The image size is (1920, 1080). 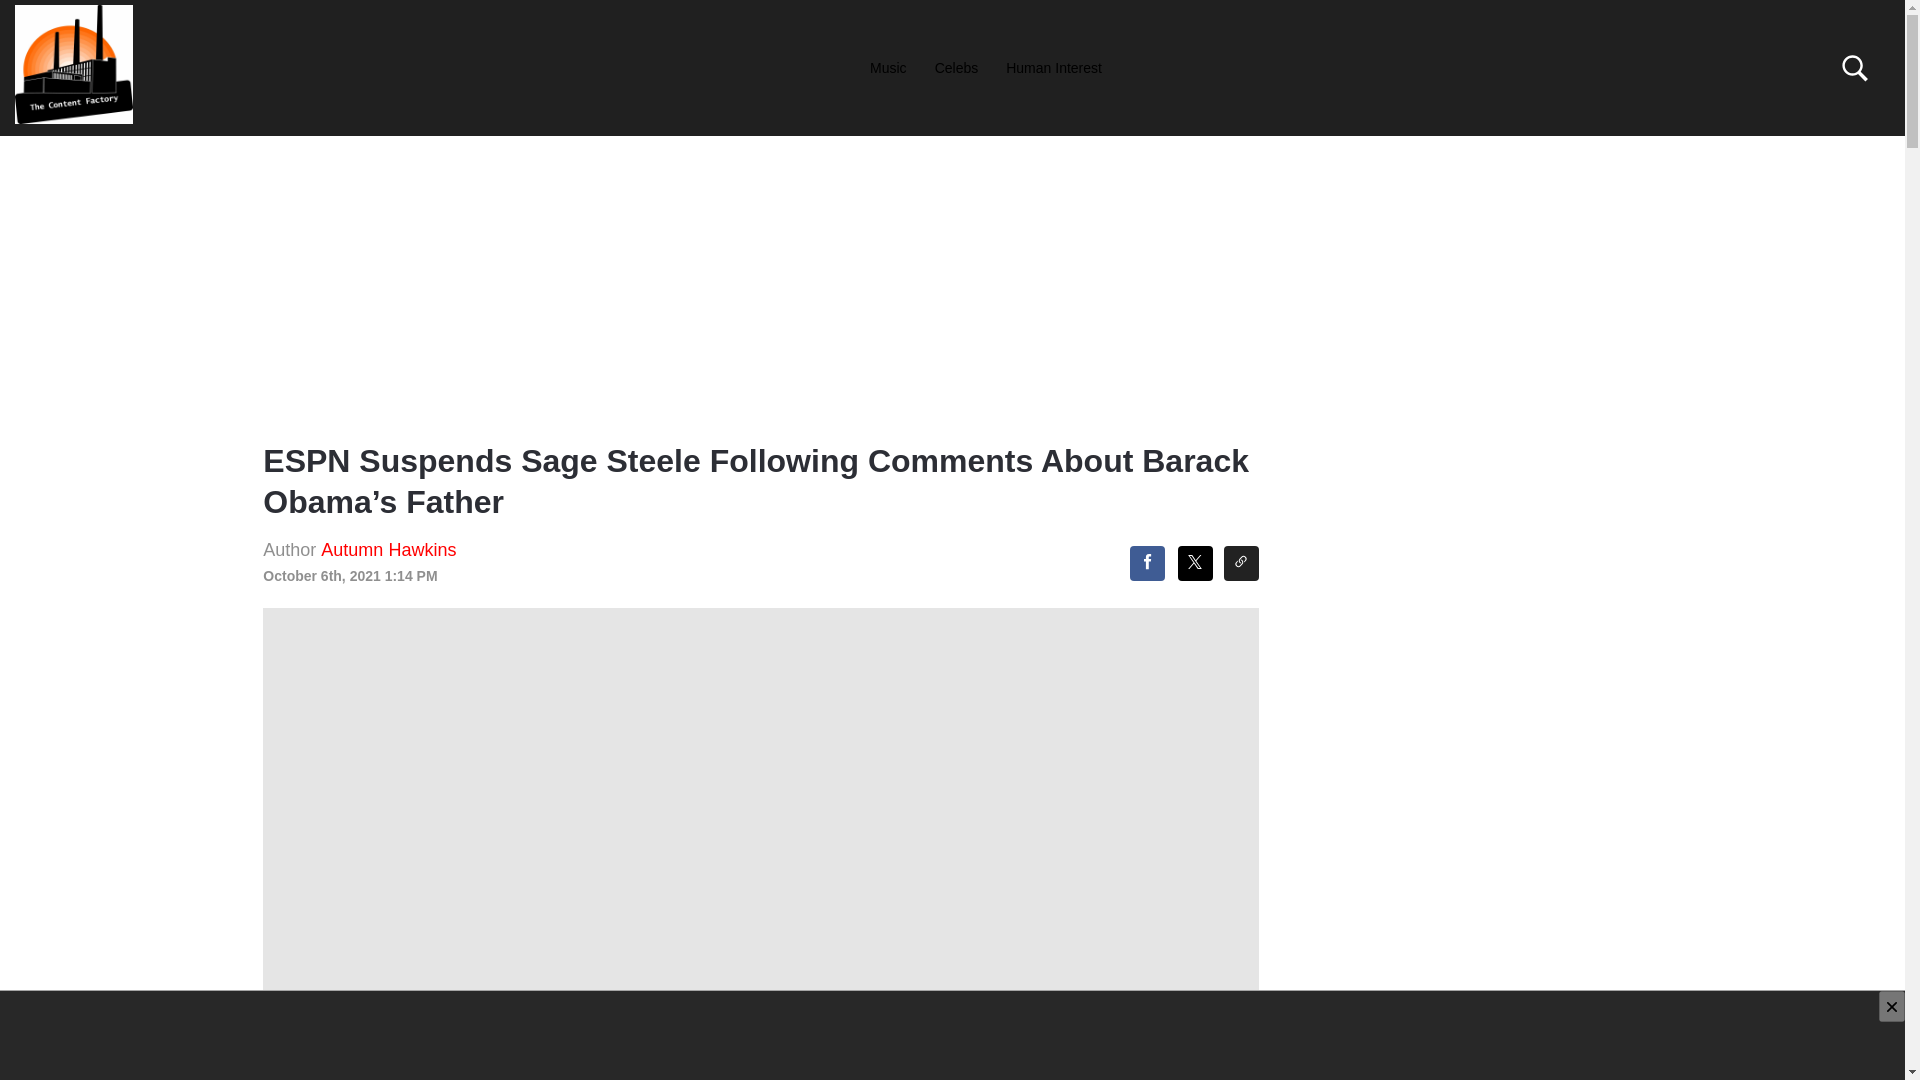 What do you see at coordinates (956, 67) in the screenshot?
I see `Celebs` at bounding box center [956, 67].